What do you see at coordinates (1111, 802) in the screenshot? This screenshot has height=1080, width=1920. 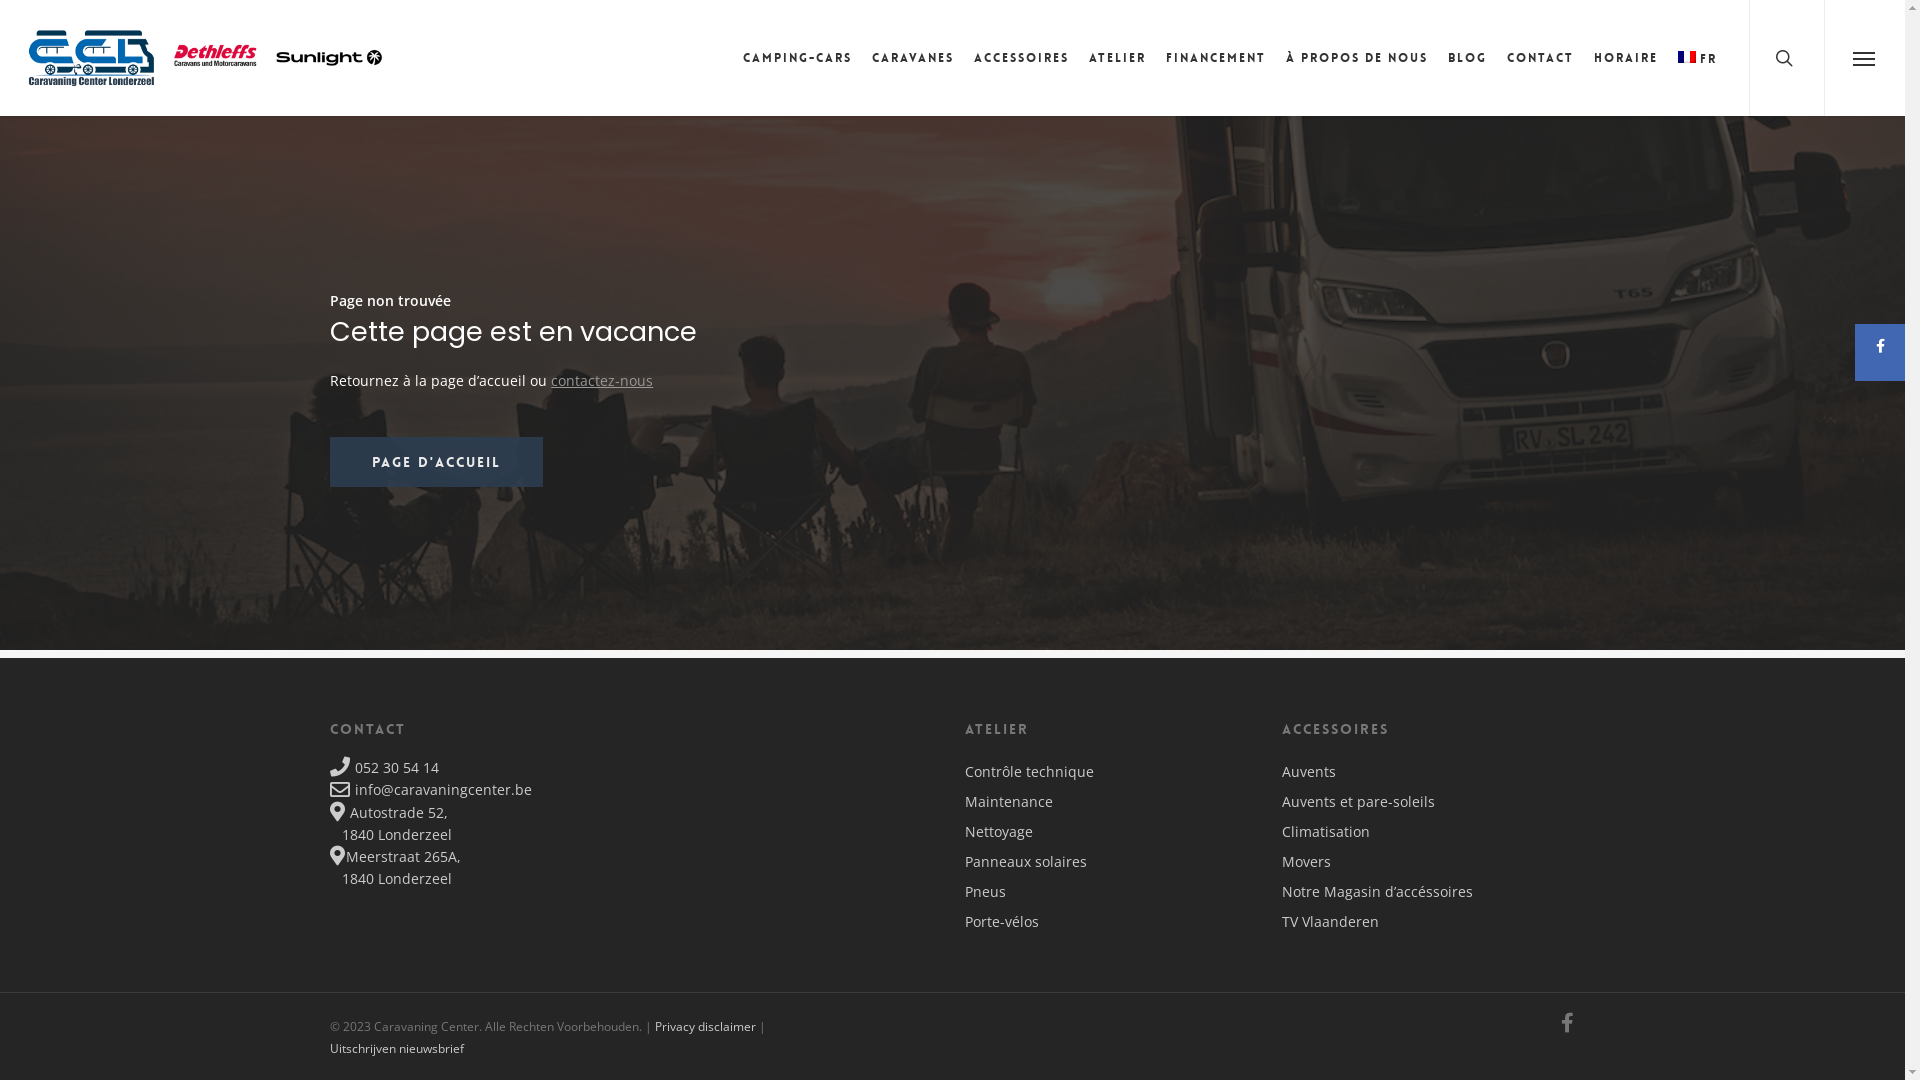 I see `Maintenance` at bounding box center [1111, 802].